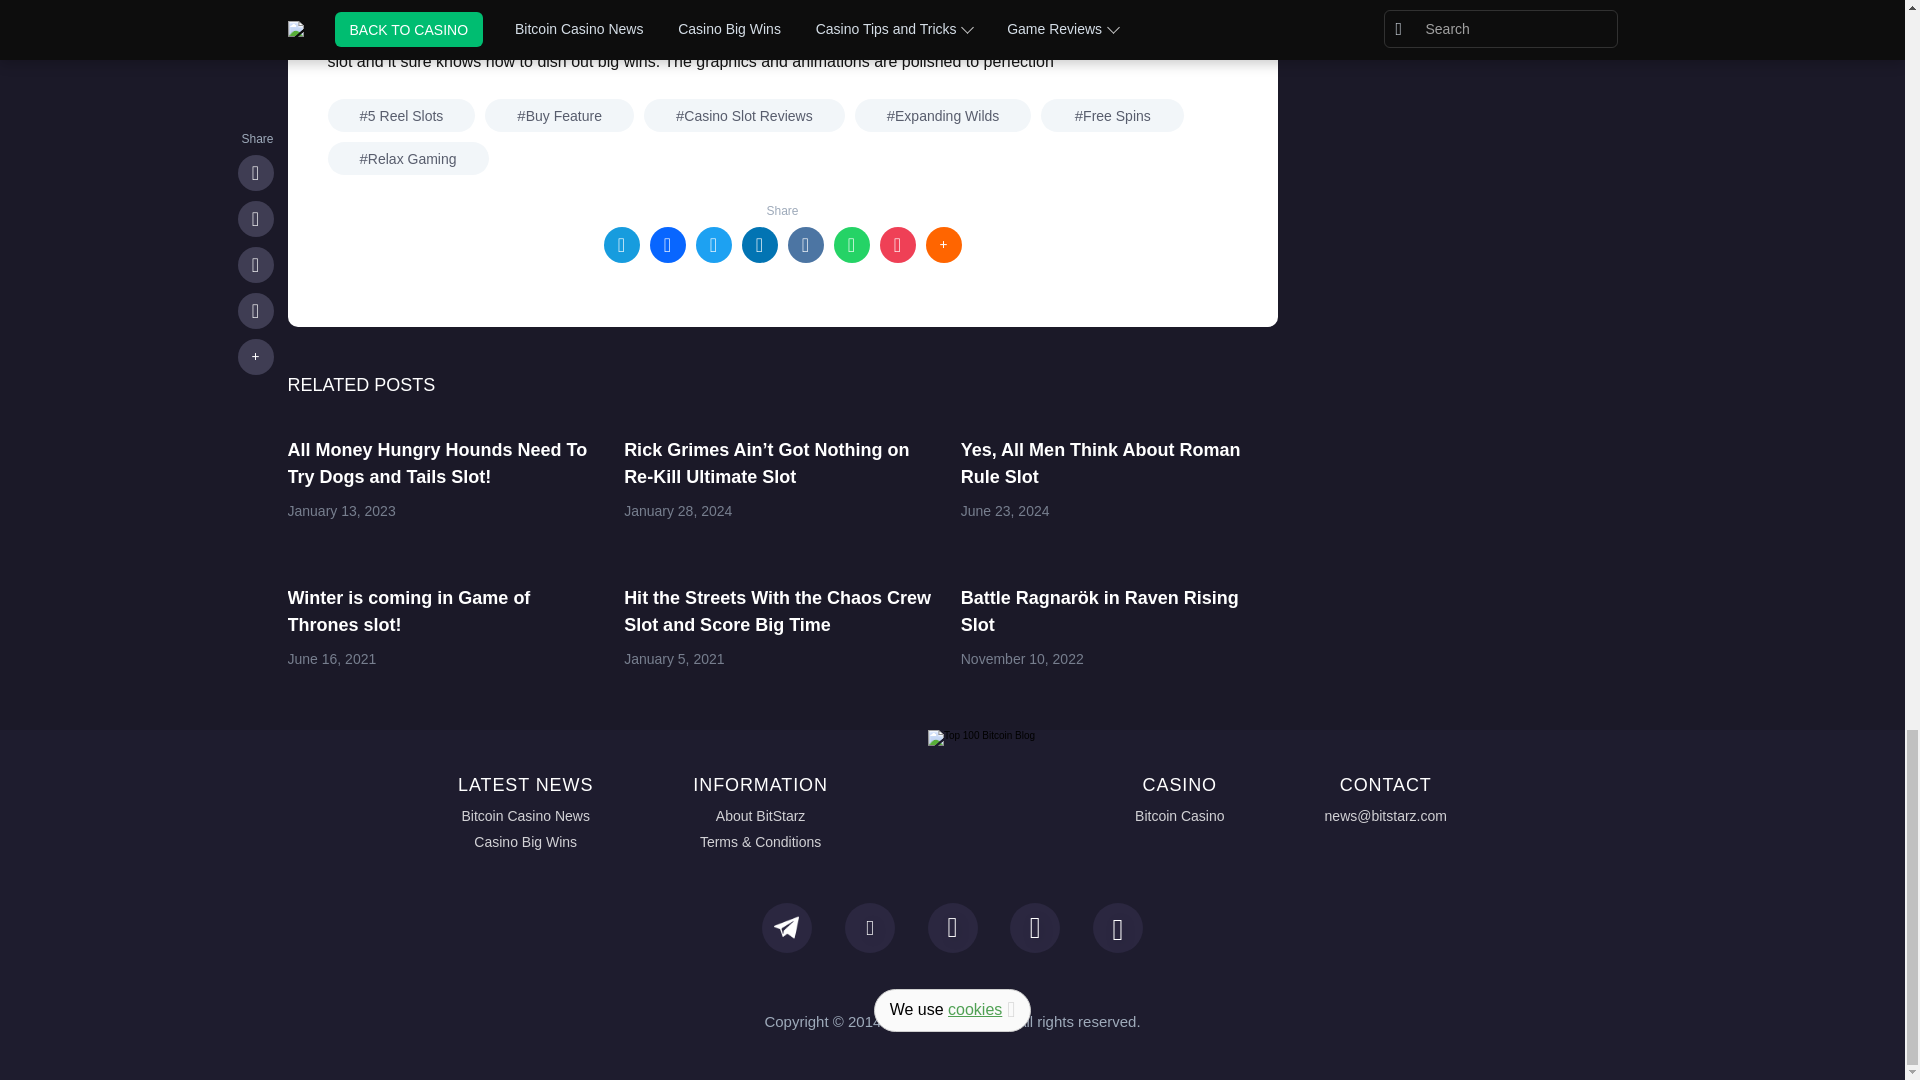 The width and height of the screenshot is (1920, 1080). What do you see at coordinates (851, 244) in the screenshot?
I see `WhatsApp` at bounding box center [851, 244].